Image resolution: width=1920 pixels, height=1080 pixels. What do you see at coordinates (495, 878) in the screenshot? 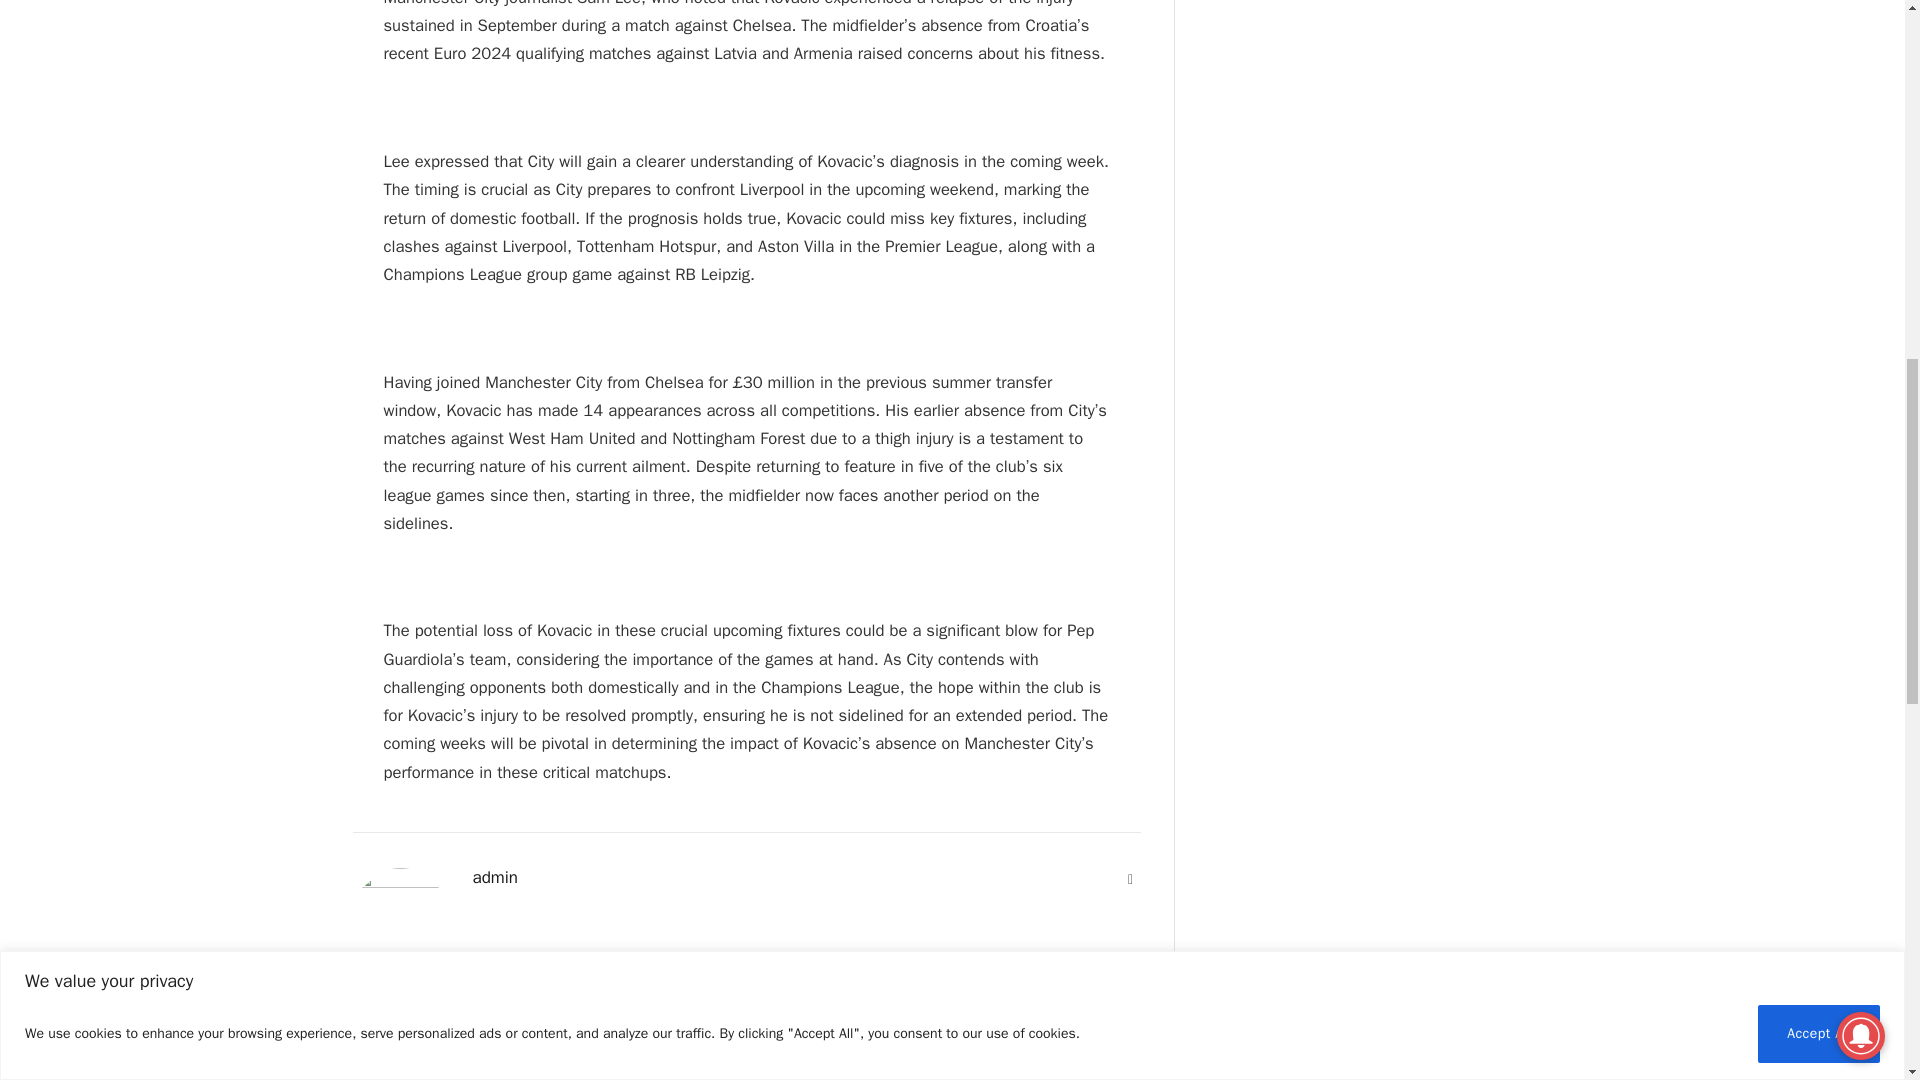
I see `Posts by admin` at bounding box center [495, 878].